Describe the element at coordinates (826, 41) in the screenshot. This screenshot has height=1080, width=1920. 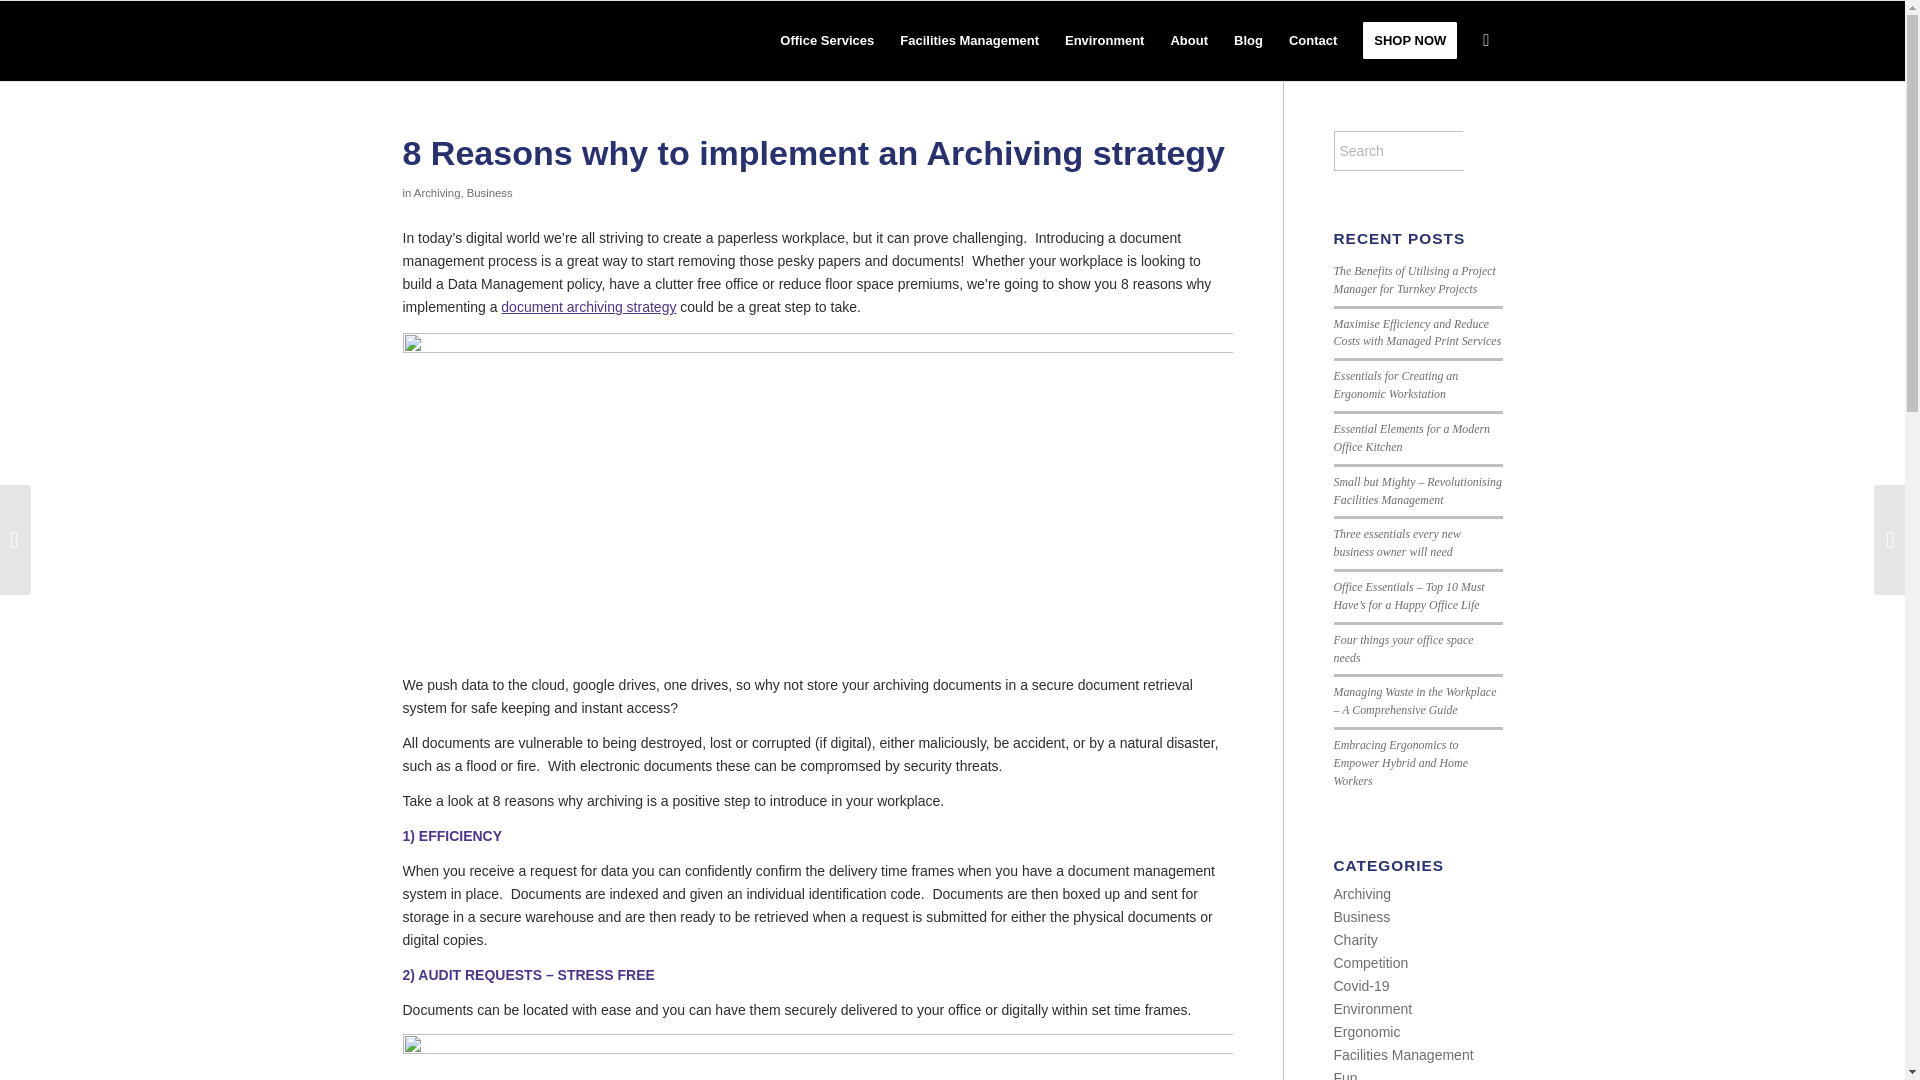
I see `Office Services` at that location.